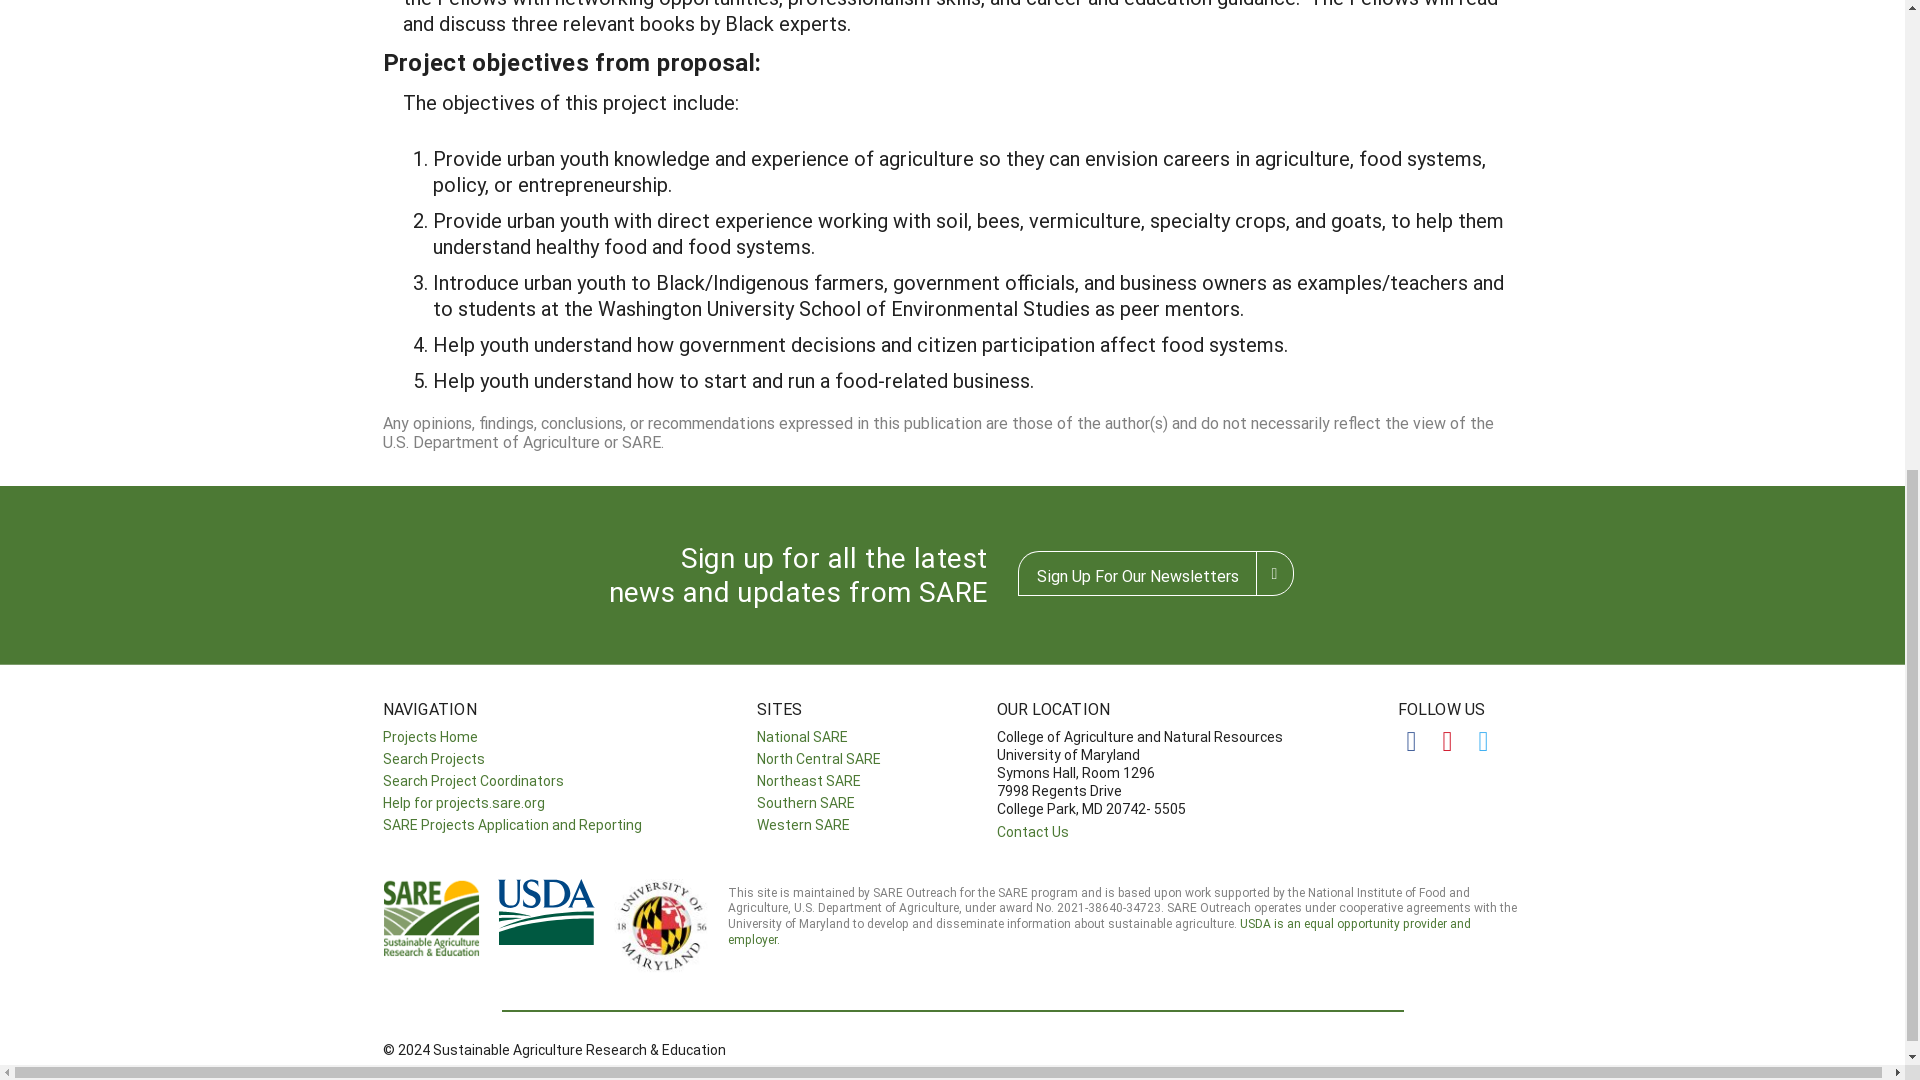 The width and height of the screenshot is (1920, 1080). I want to click on SARE Projects Application and Reporting, so click(512, 824).